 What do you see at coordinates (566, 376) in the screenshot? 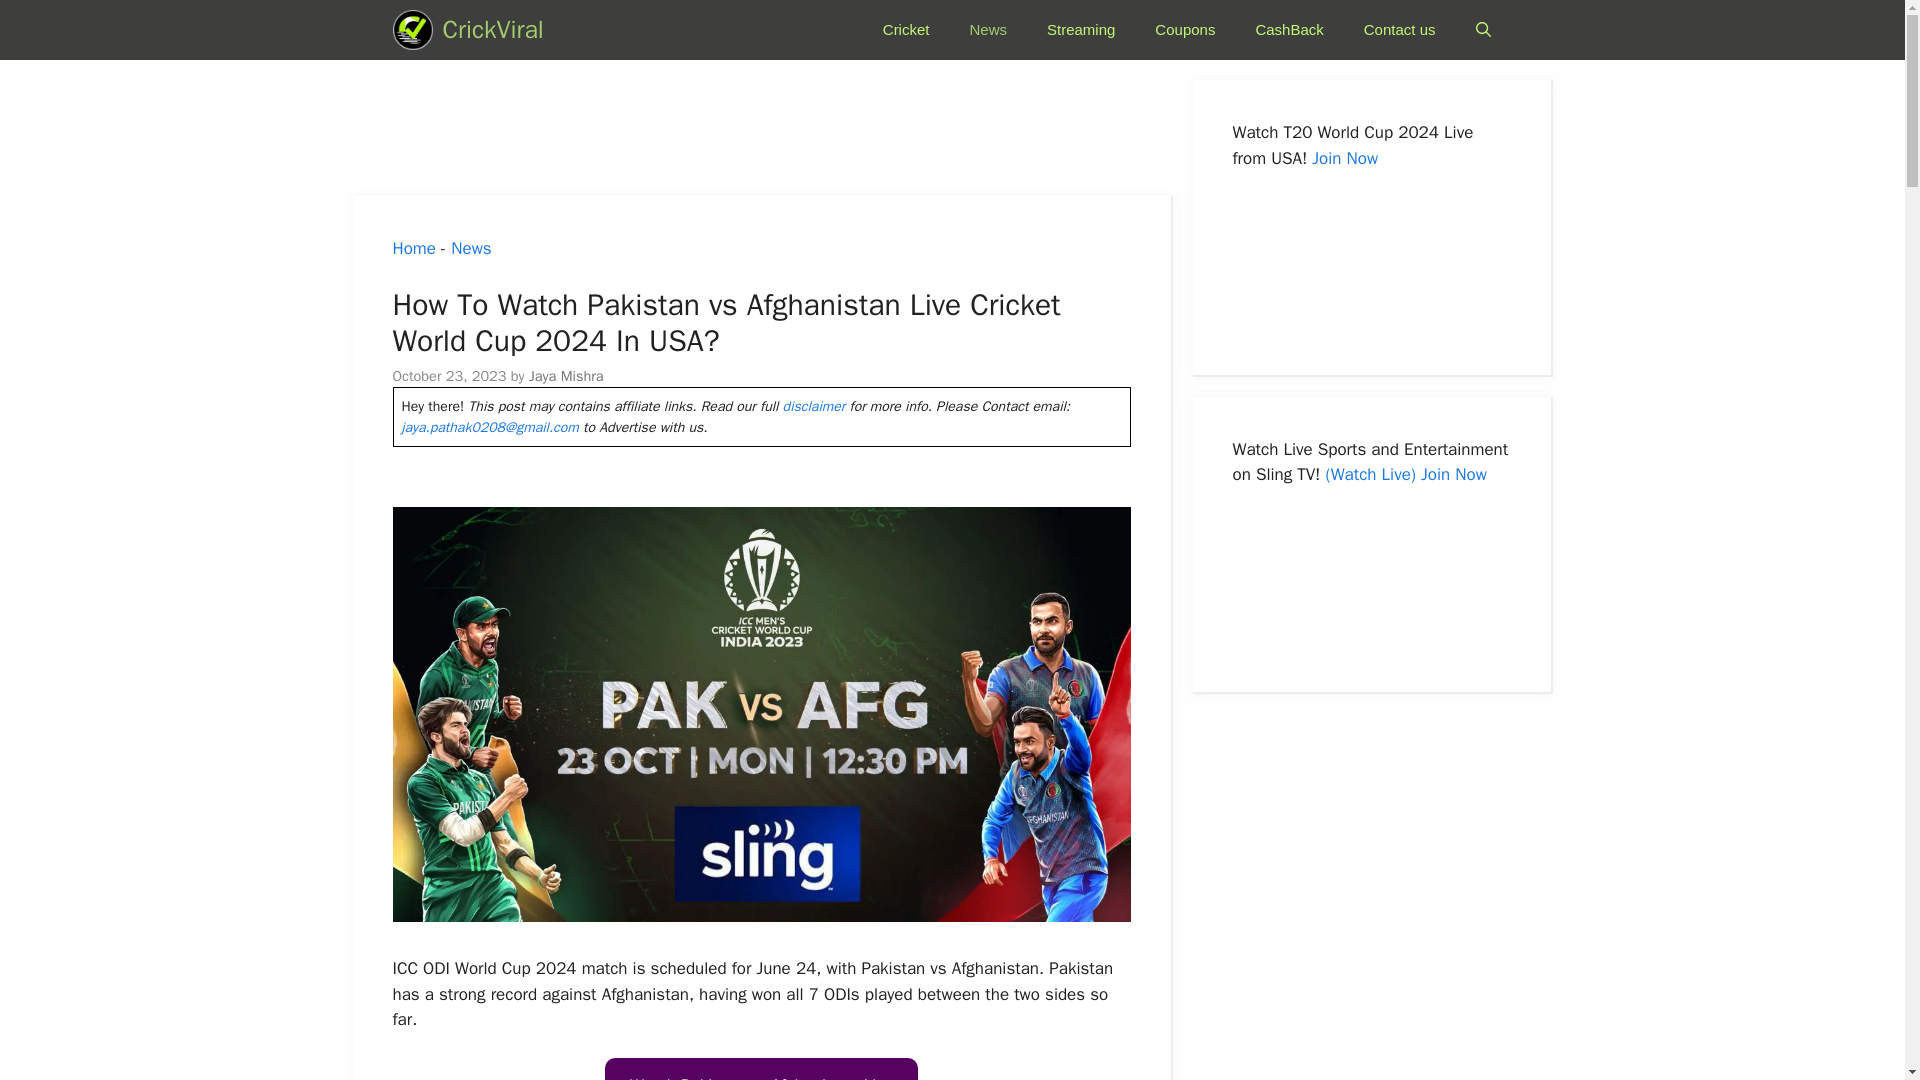
I see `View all posts by Jaya Mishra` at bounding box center [566, 376].